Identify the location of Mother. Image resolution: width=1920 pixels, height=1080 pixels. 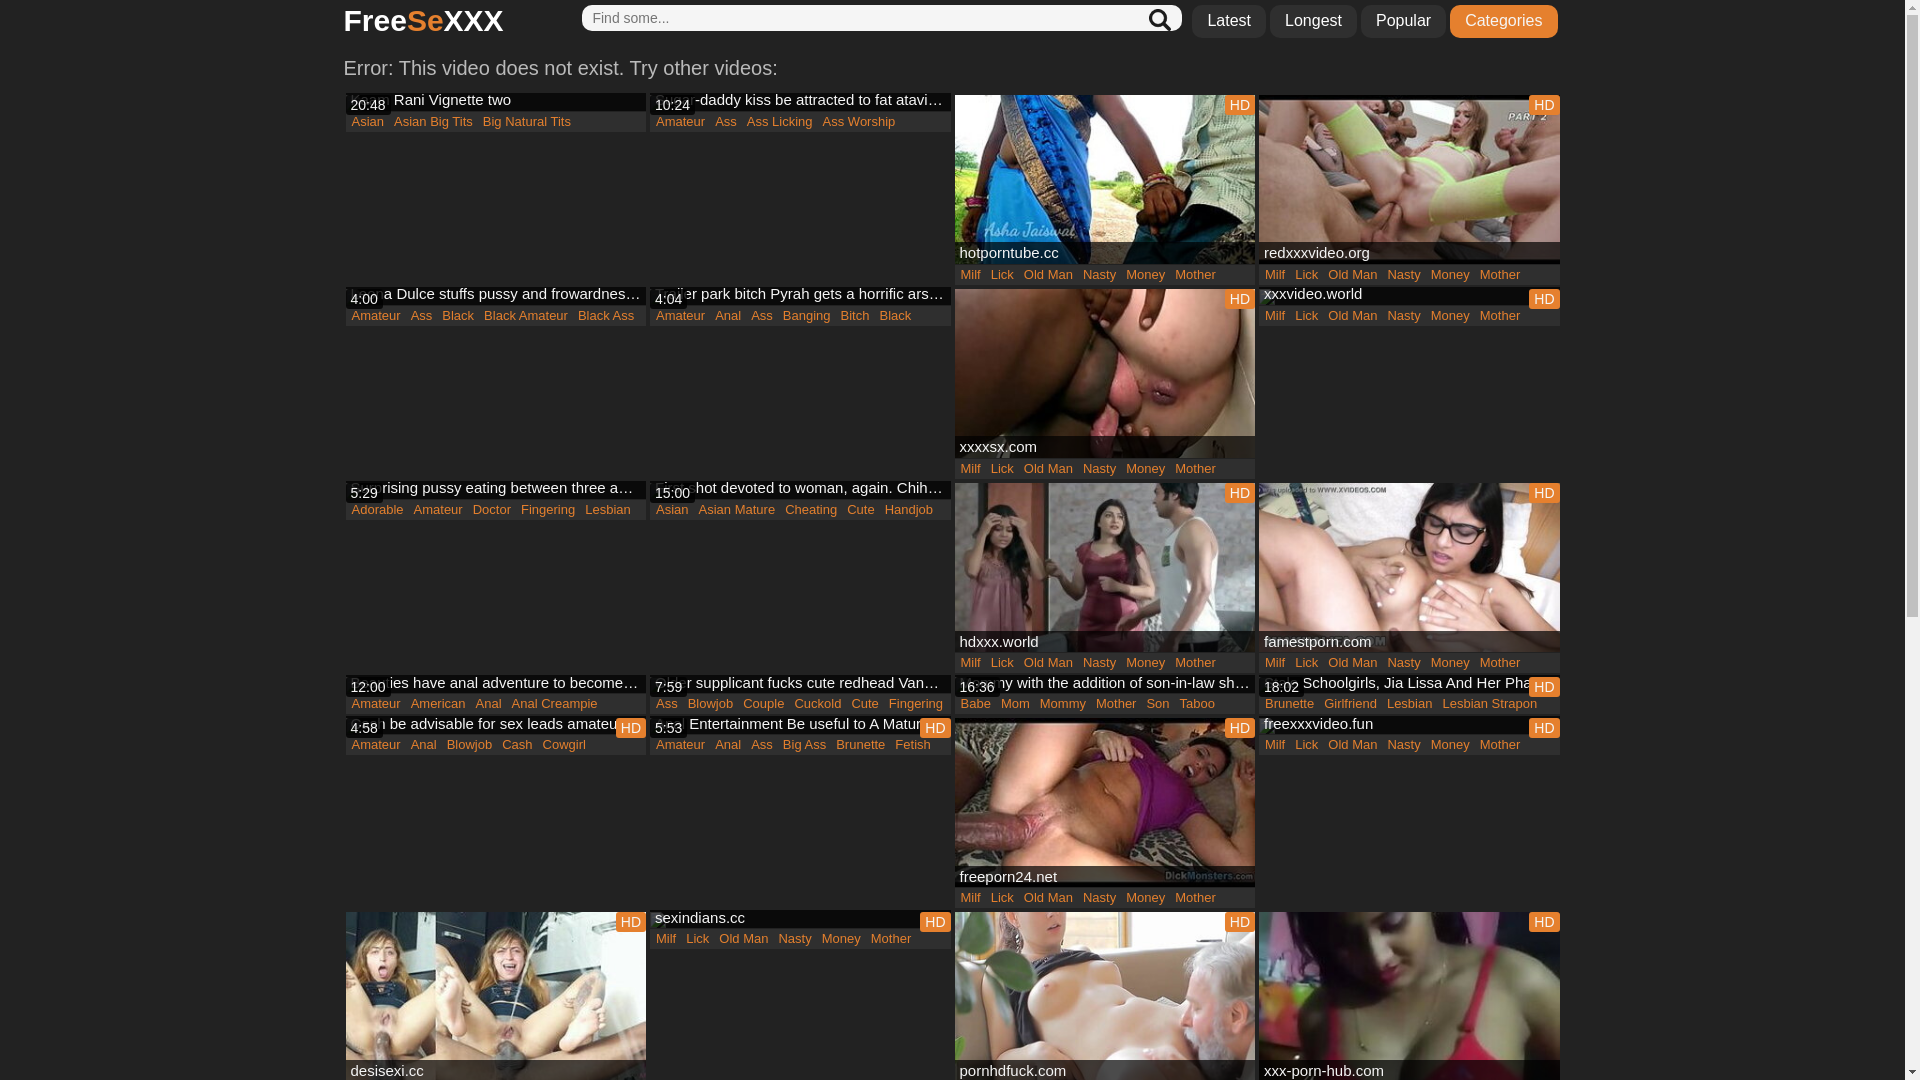
(1195, 275).